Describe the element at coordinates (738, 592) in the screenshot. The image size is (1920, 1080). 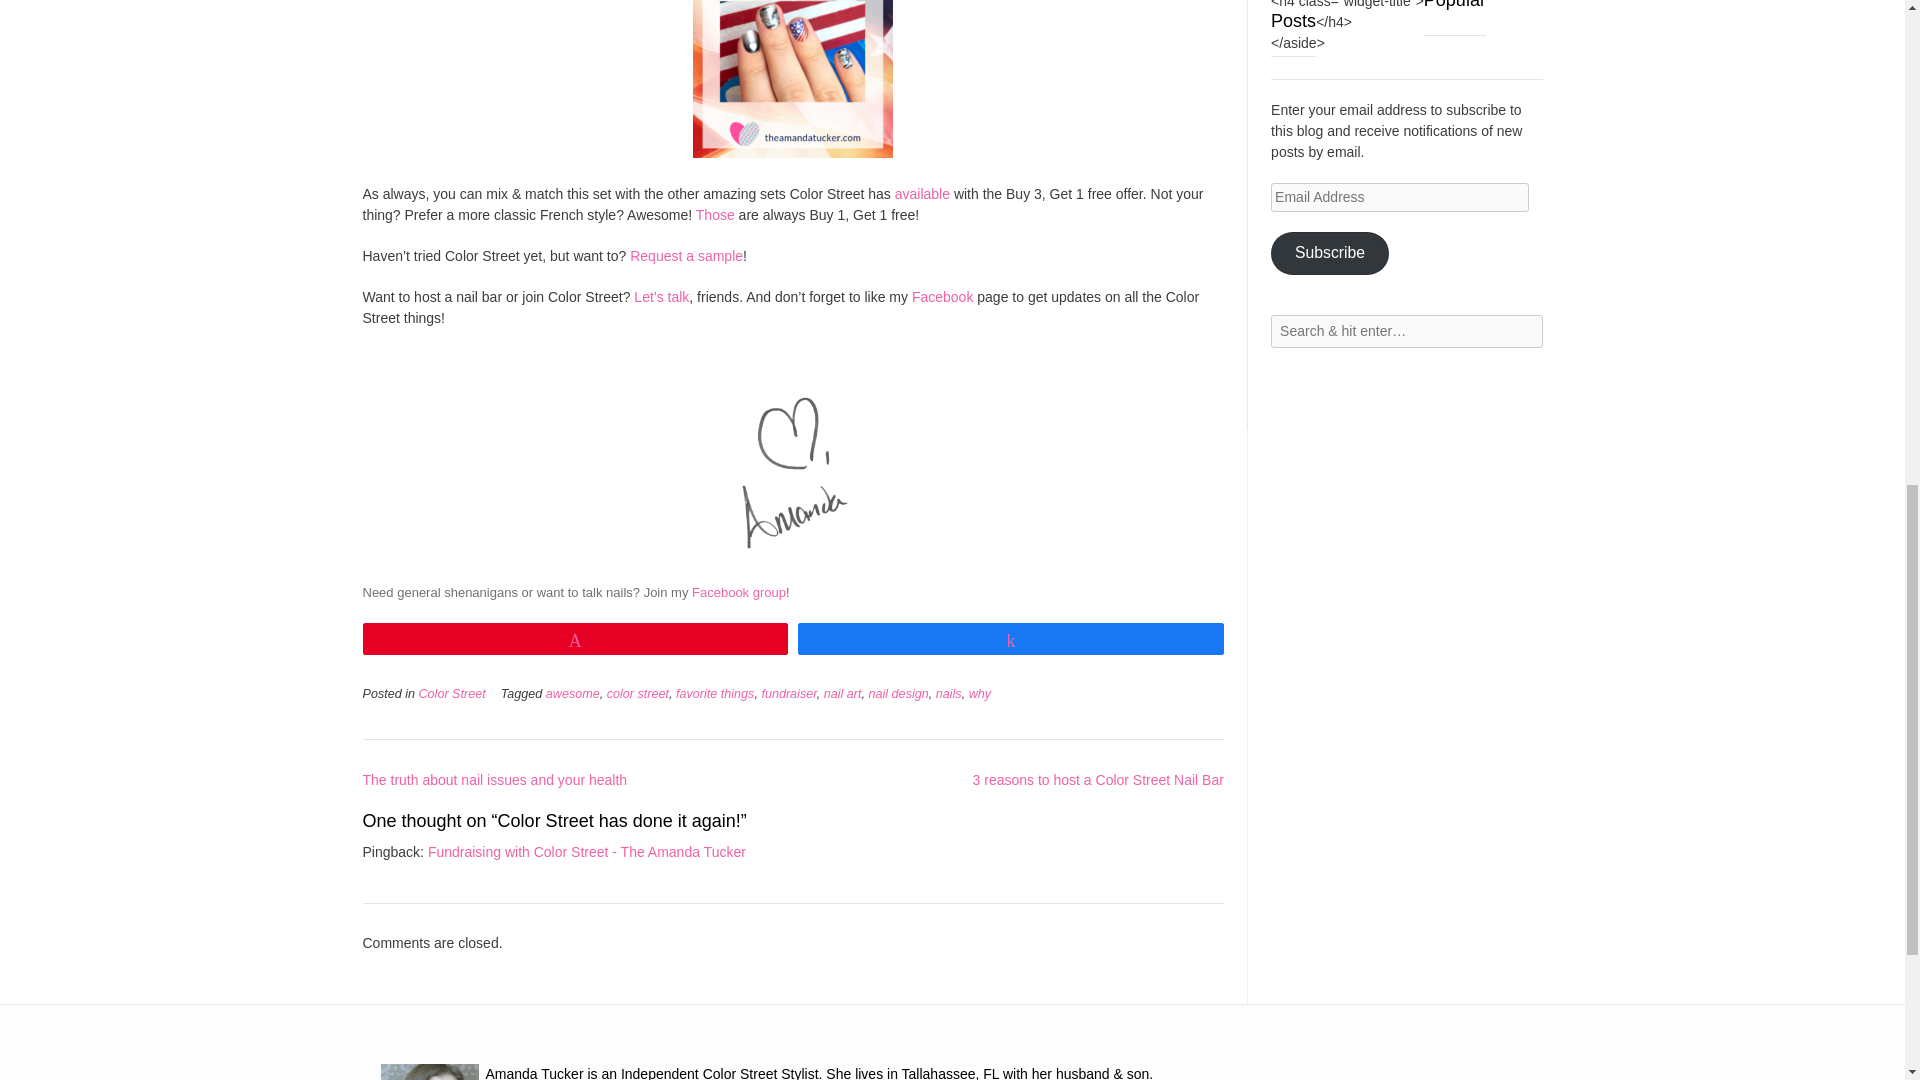
I see `Facebook group` at that location.